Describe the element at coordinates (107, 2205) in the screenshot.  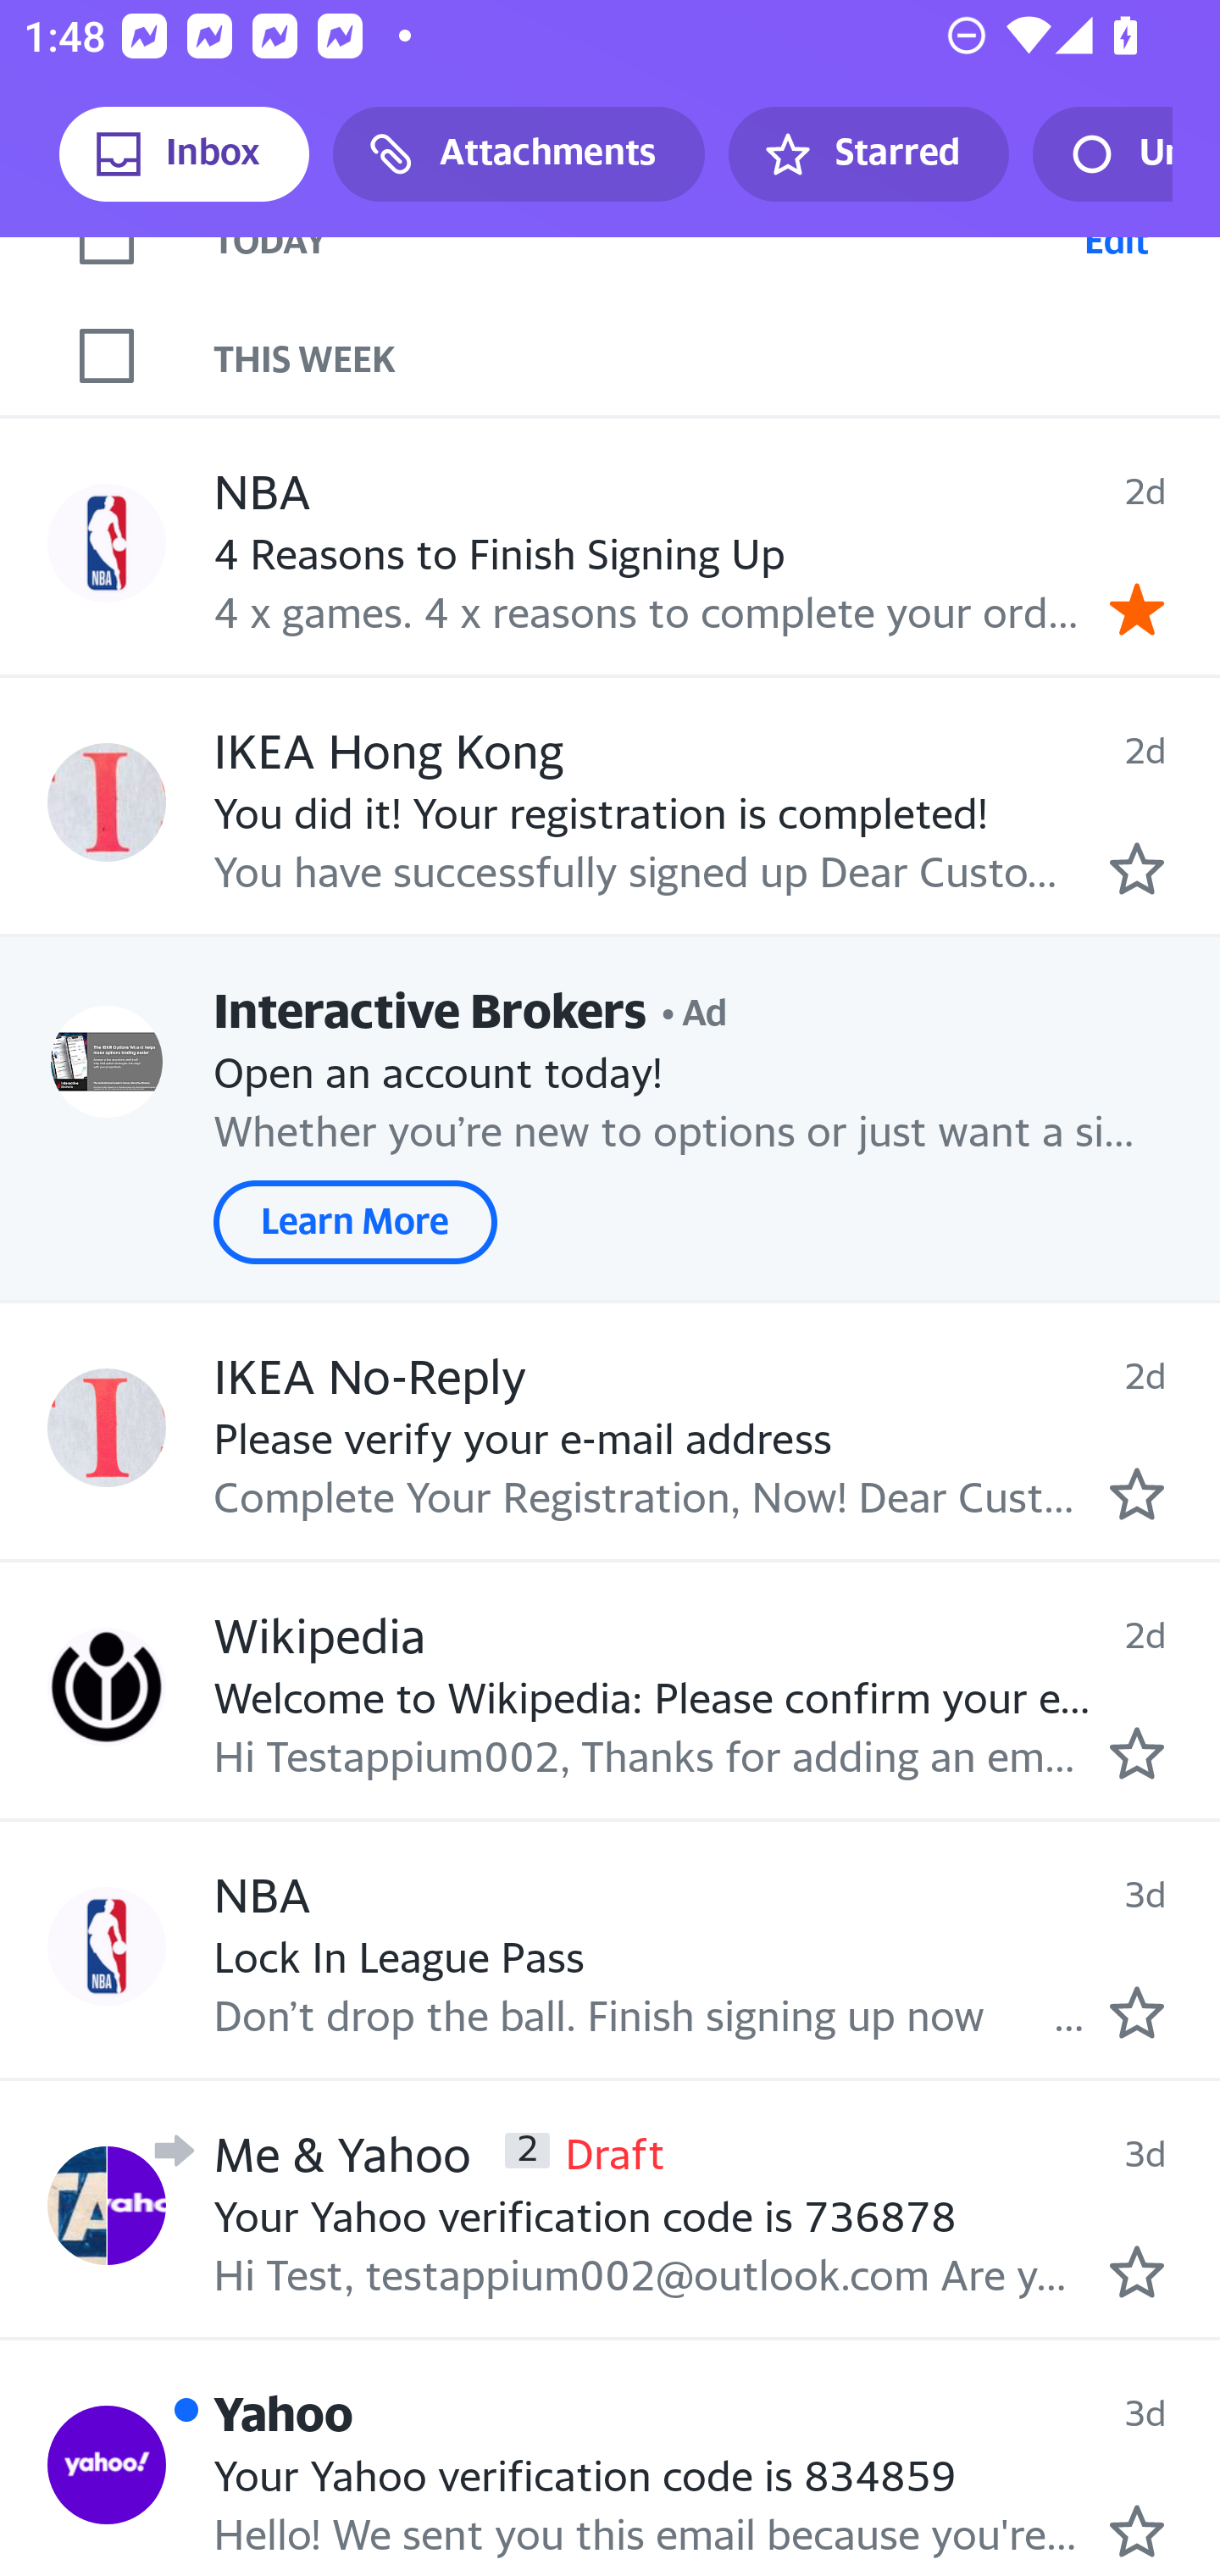
I see `Profile
Me & Yahoo` at that location.